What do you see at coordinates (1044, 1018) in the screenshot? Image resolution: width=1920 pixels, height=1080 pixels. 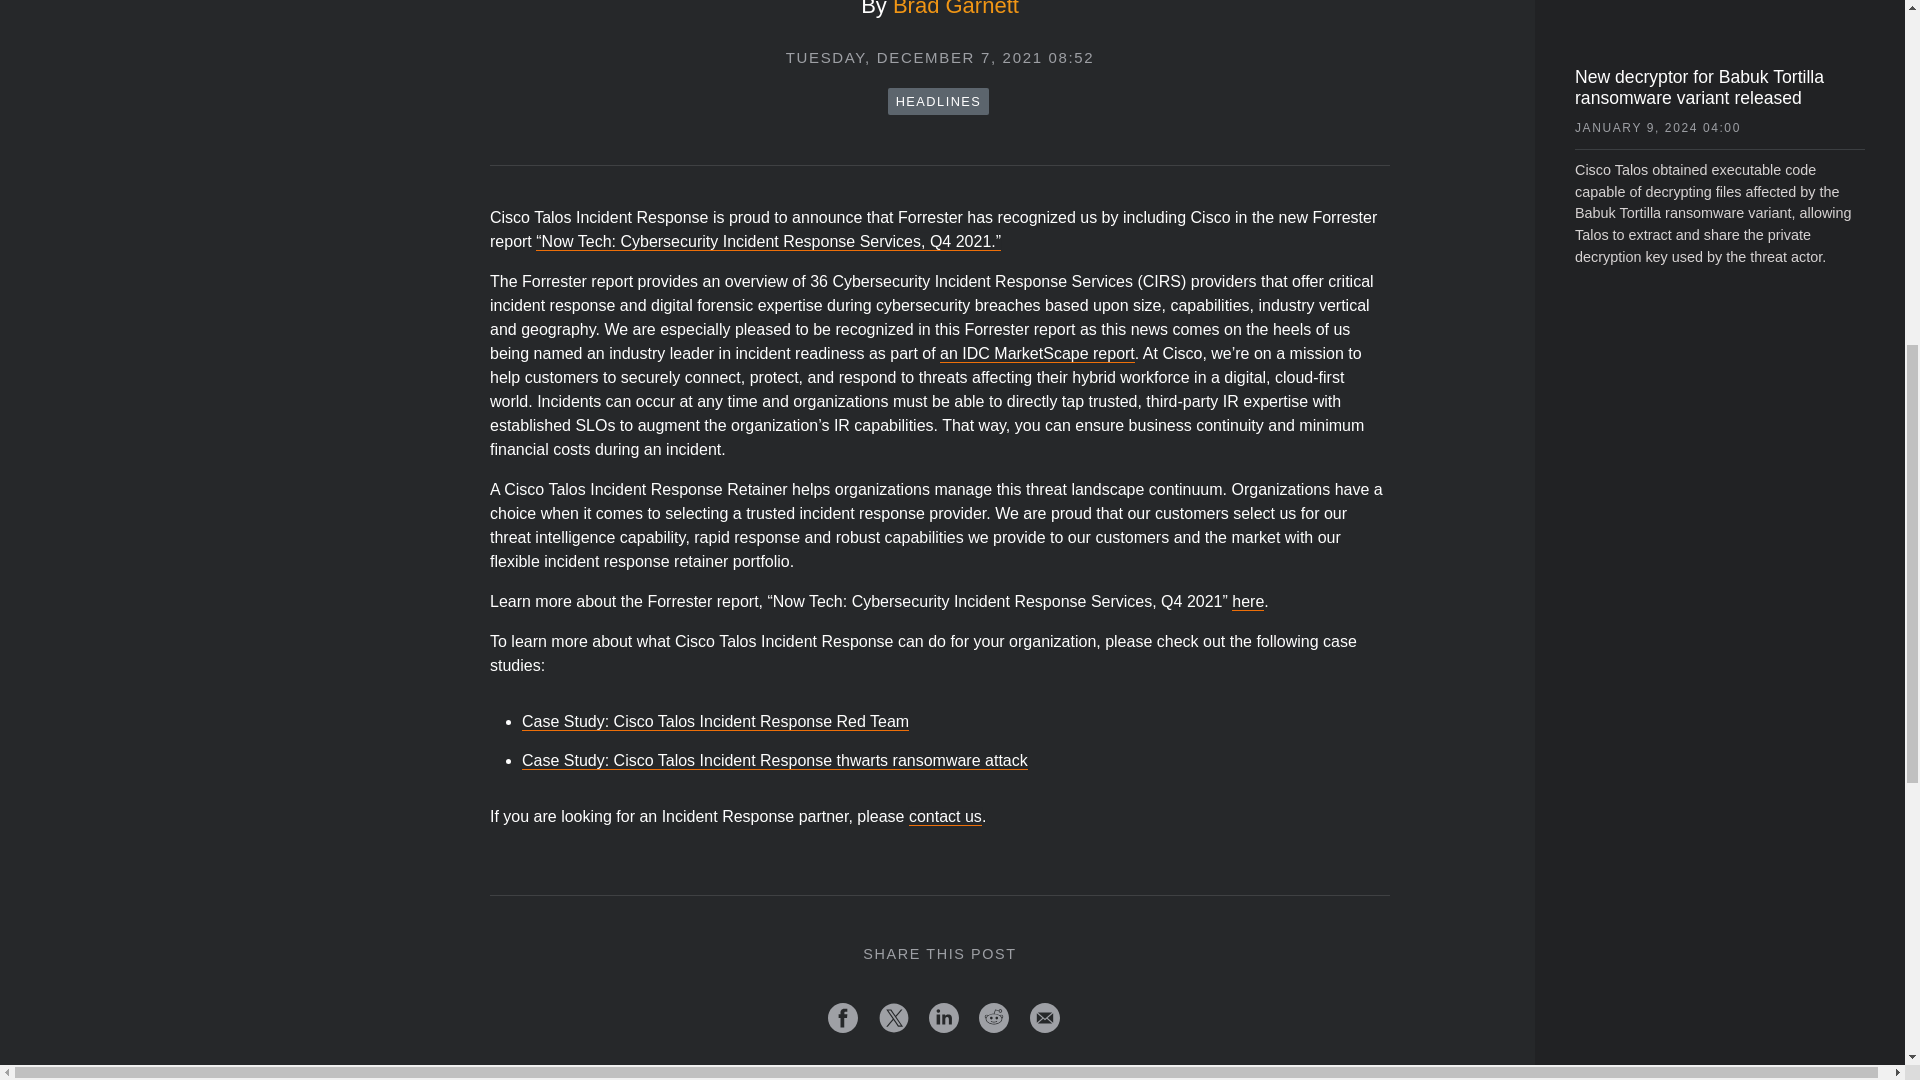 I see `Email This` at bounding box center [1044, 1018].